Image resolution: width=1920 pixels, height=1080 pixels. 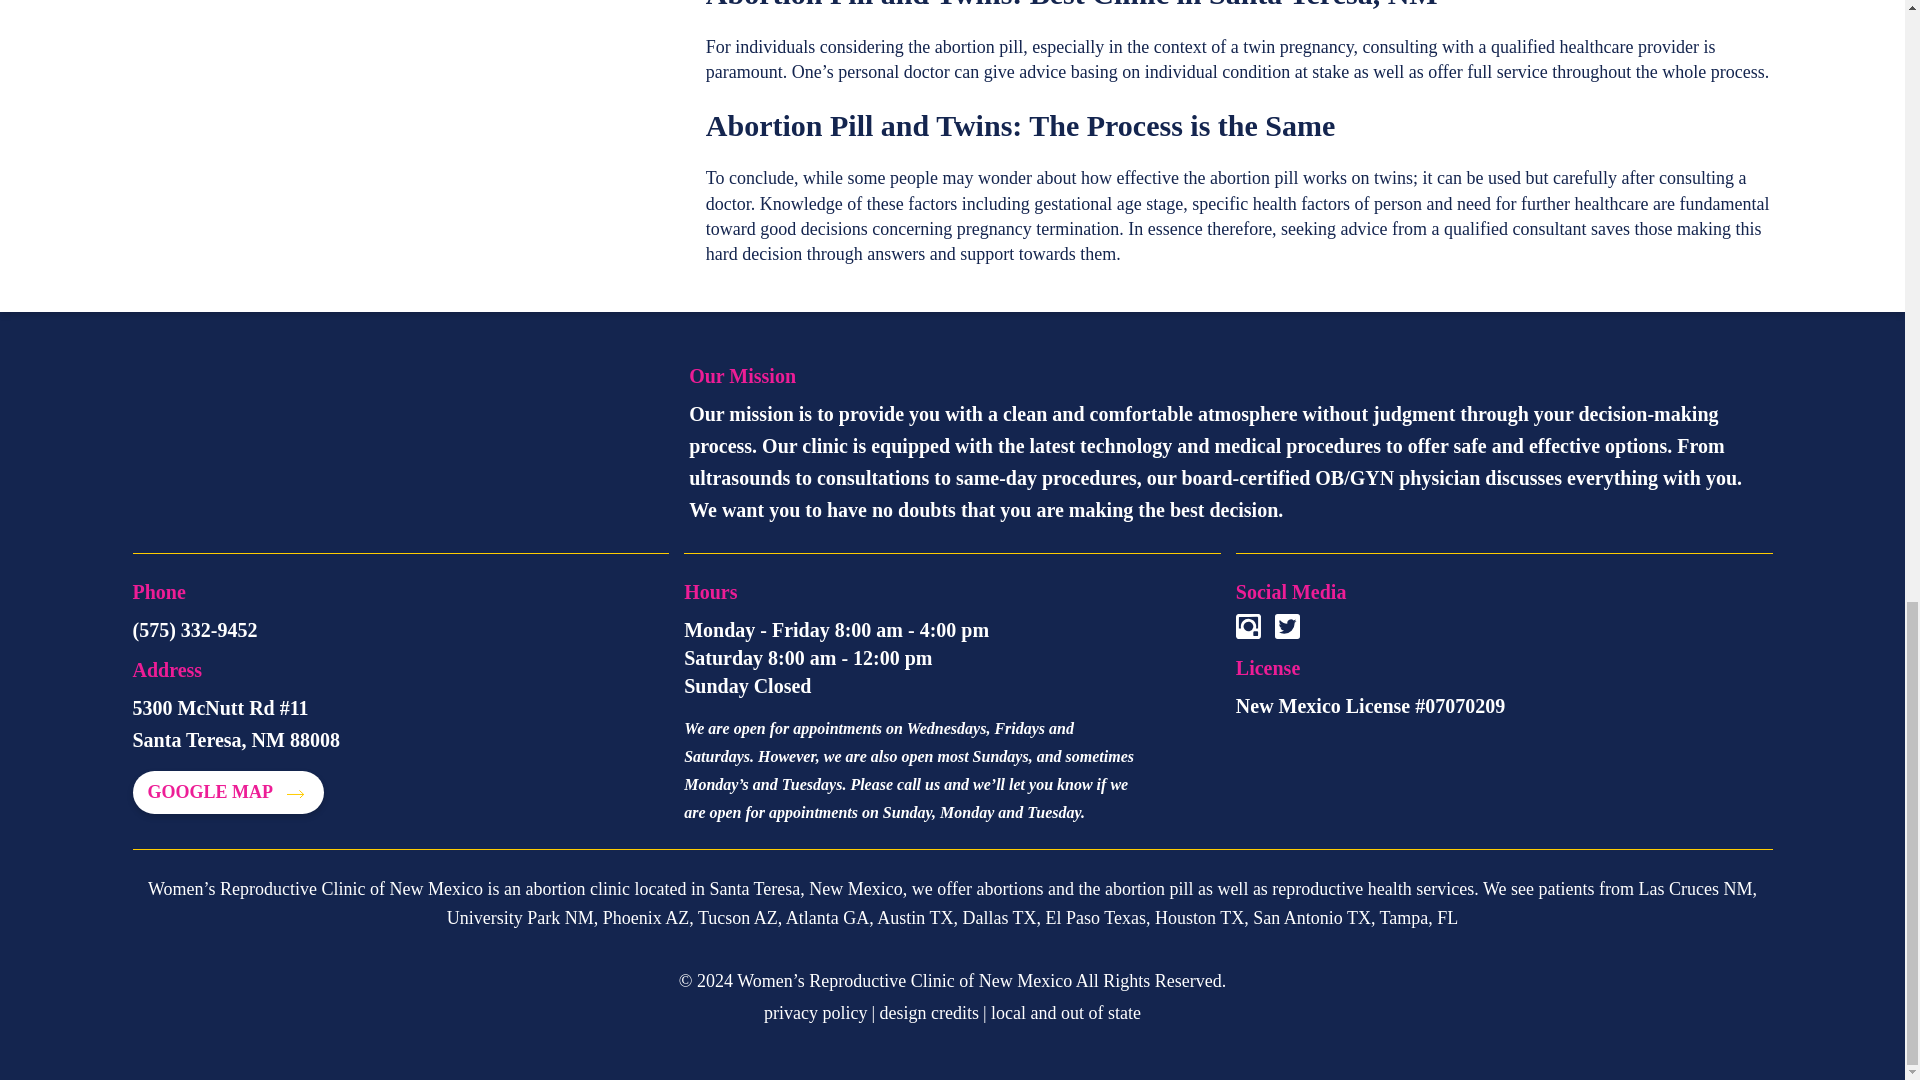 What do you see at coordinates (1420, 918) in the screenshot?
I see `Tampa, FL` at bounding box center [1420, 918].